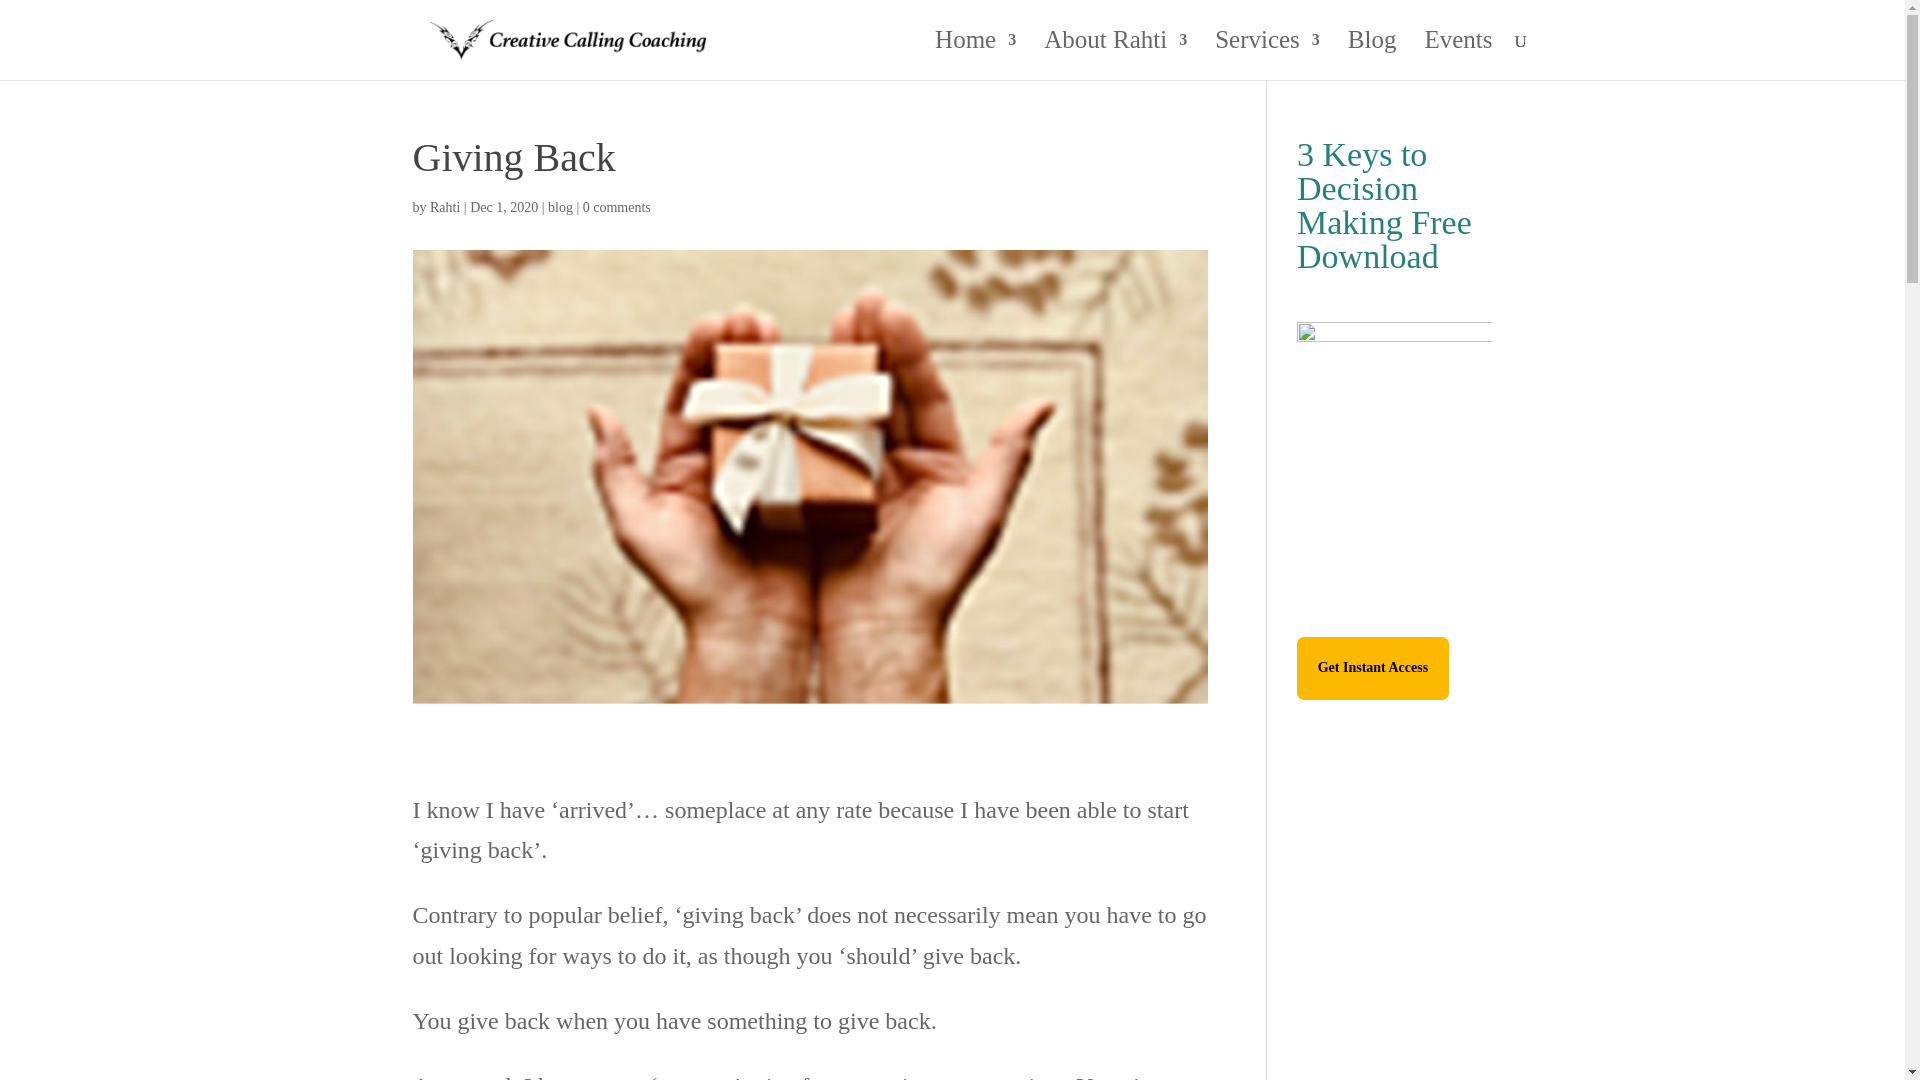 The image size is (1920, 1080). What do you see at coordinates (1458, 56) in the screenshot?
I see `Events` at bounding box center [1458, 56].